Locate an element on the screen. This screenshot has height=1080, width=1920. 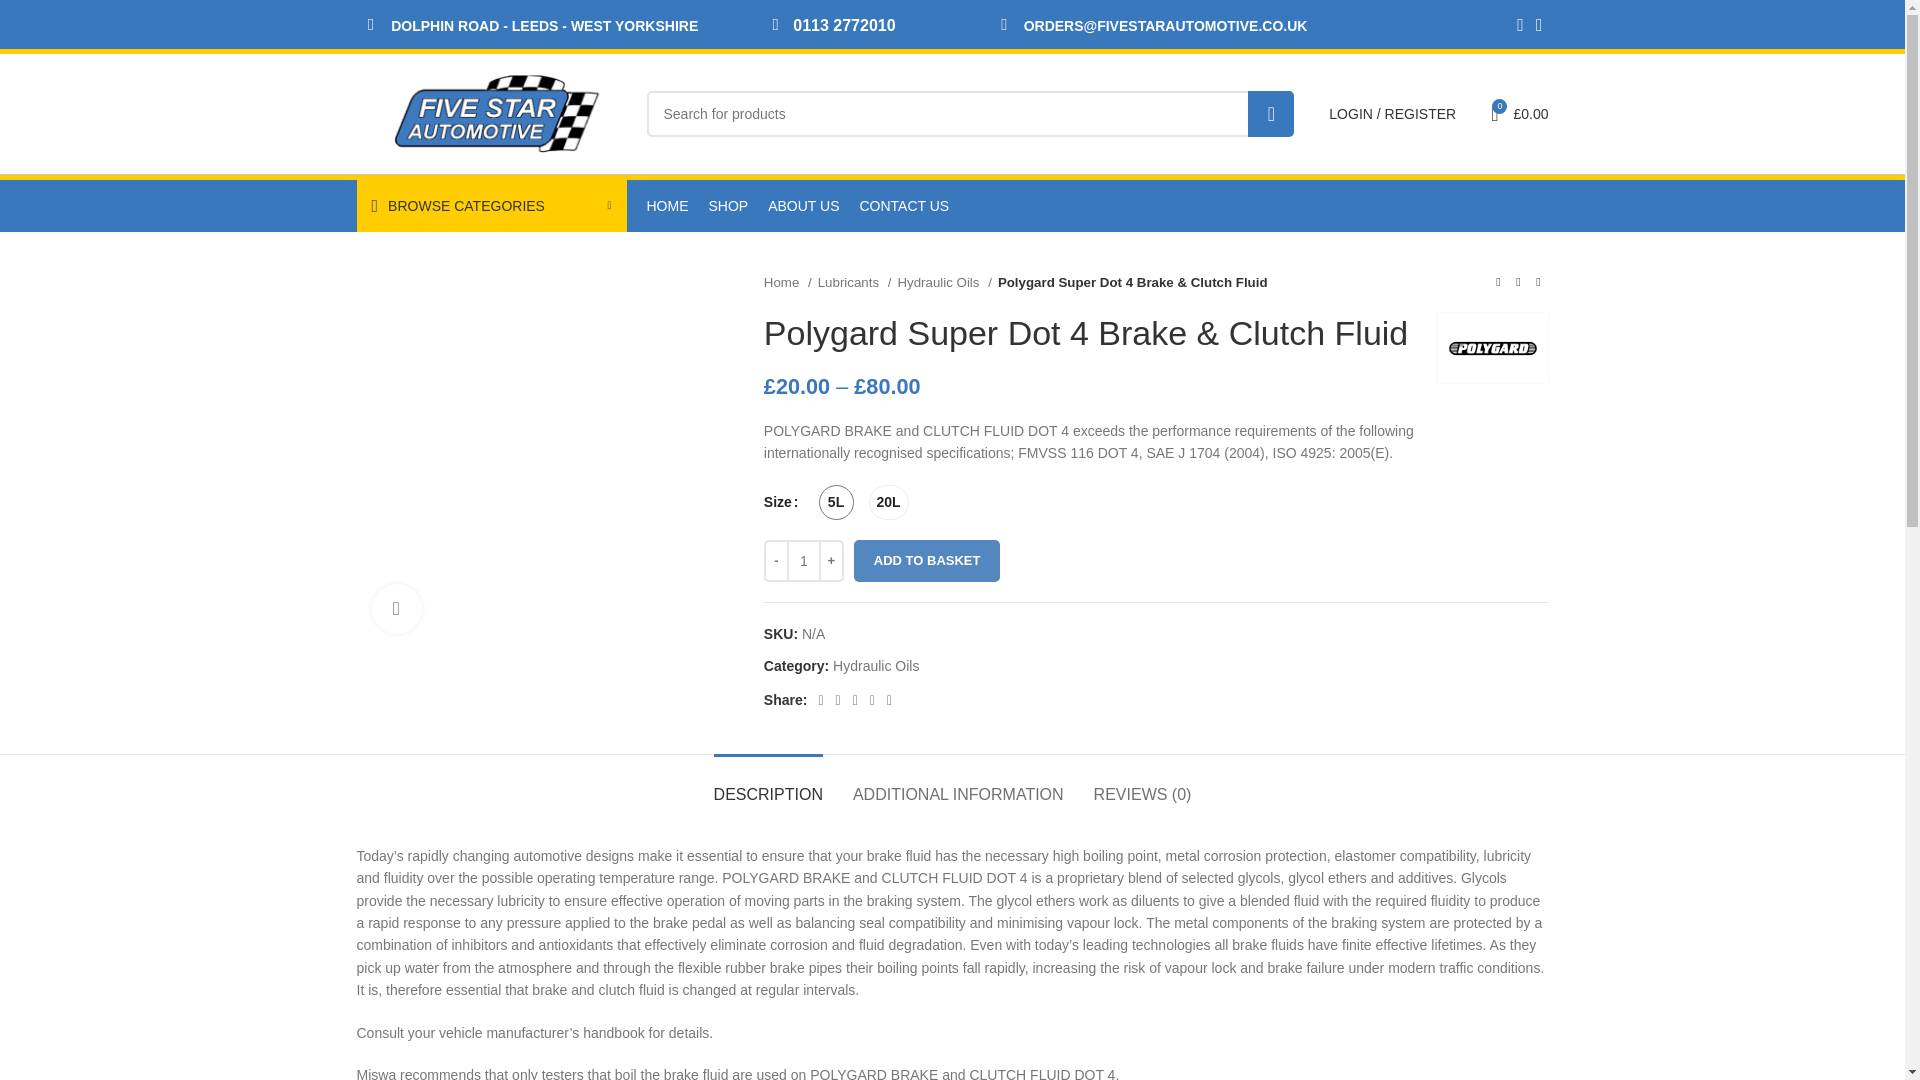
ABOUT US is located at coordinates (804, 205).